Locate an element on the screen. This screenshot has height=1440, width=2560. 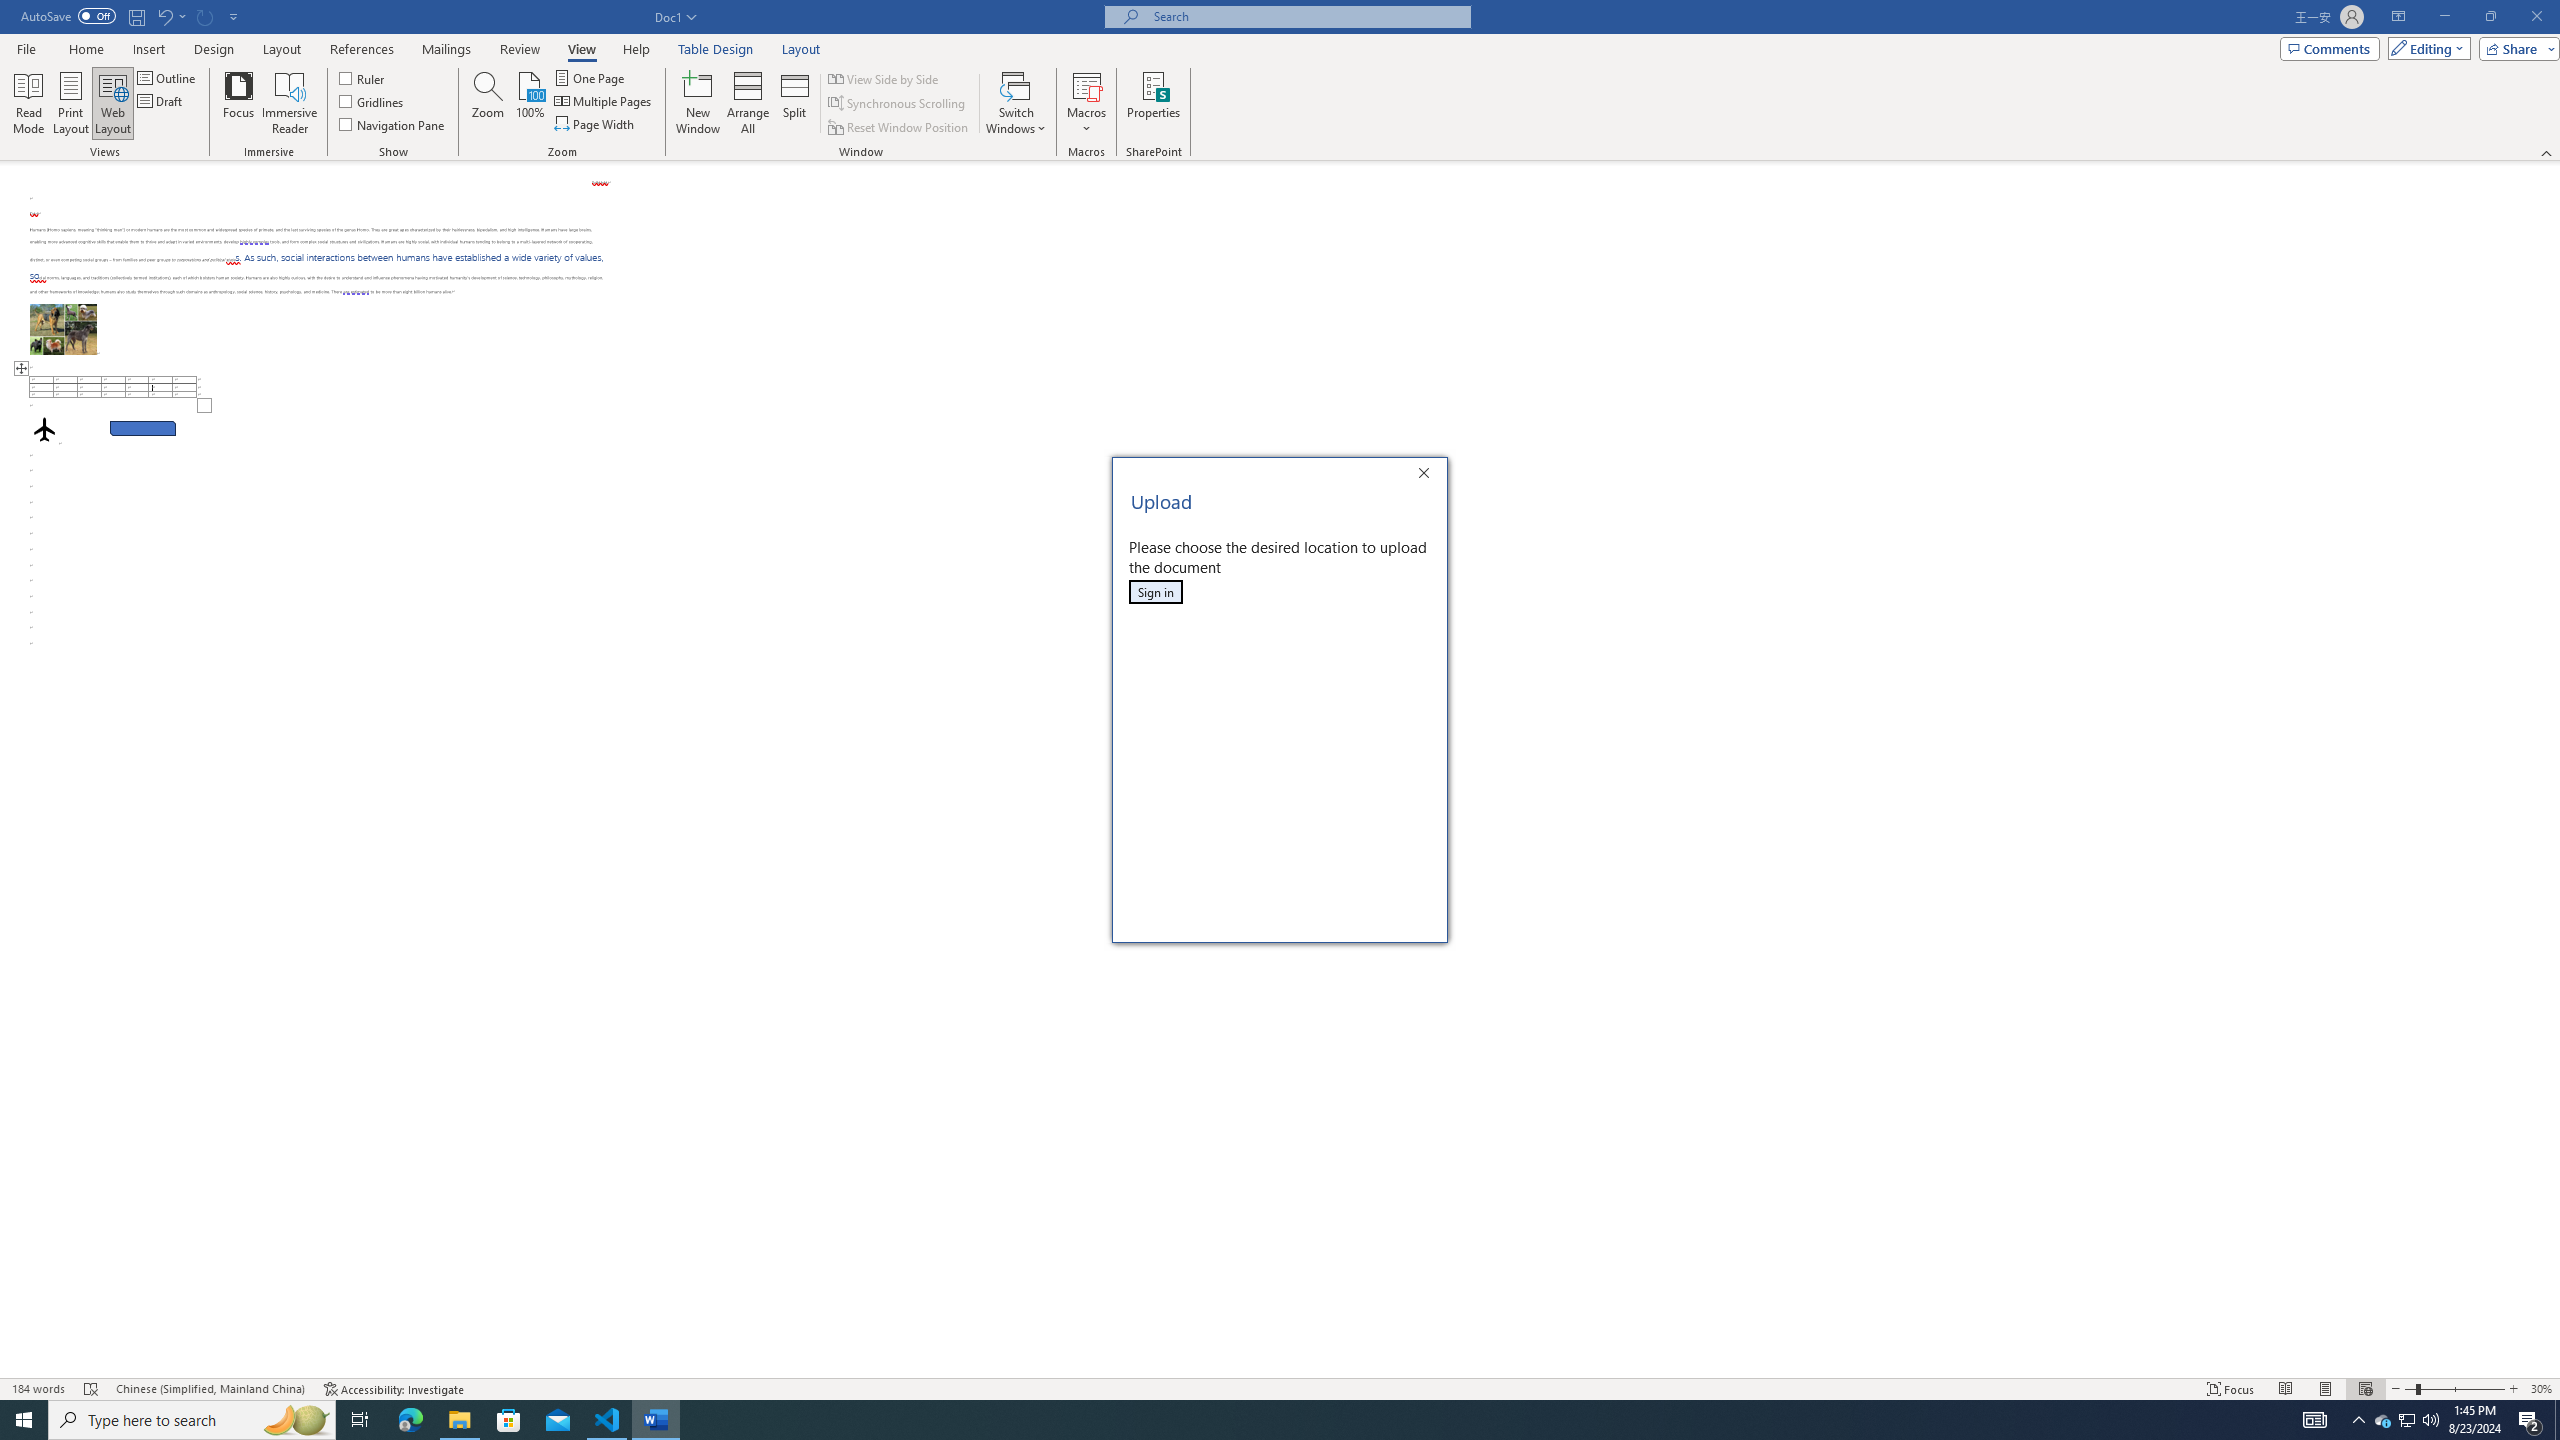
View Side by Side is located at coordinates (884, 78).